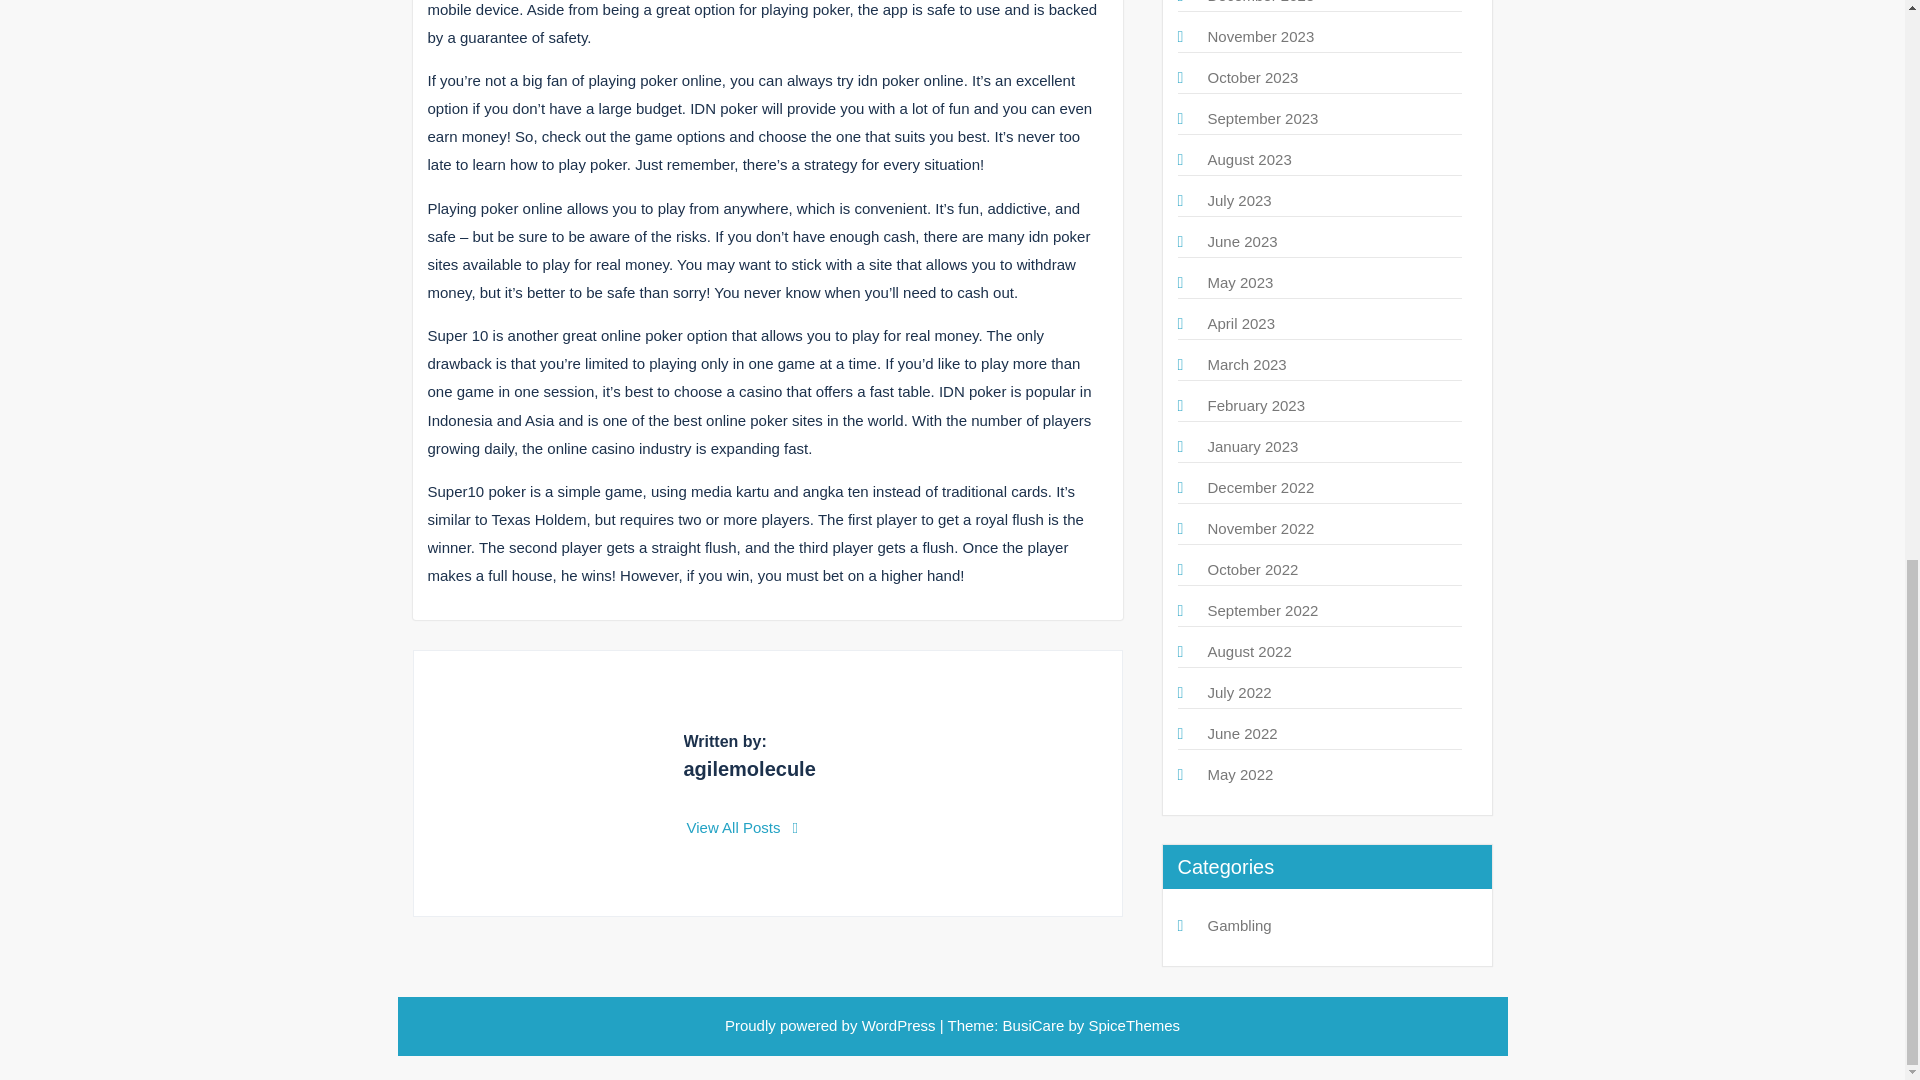 The image size is (1920, 1080). Describe the element at coordinates (1239, 692) in the screenshot. I see `July 2022` at that location.